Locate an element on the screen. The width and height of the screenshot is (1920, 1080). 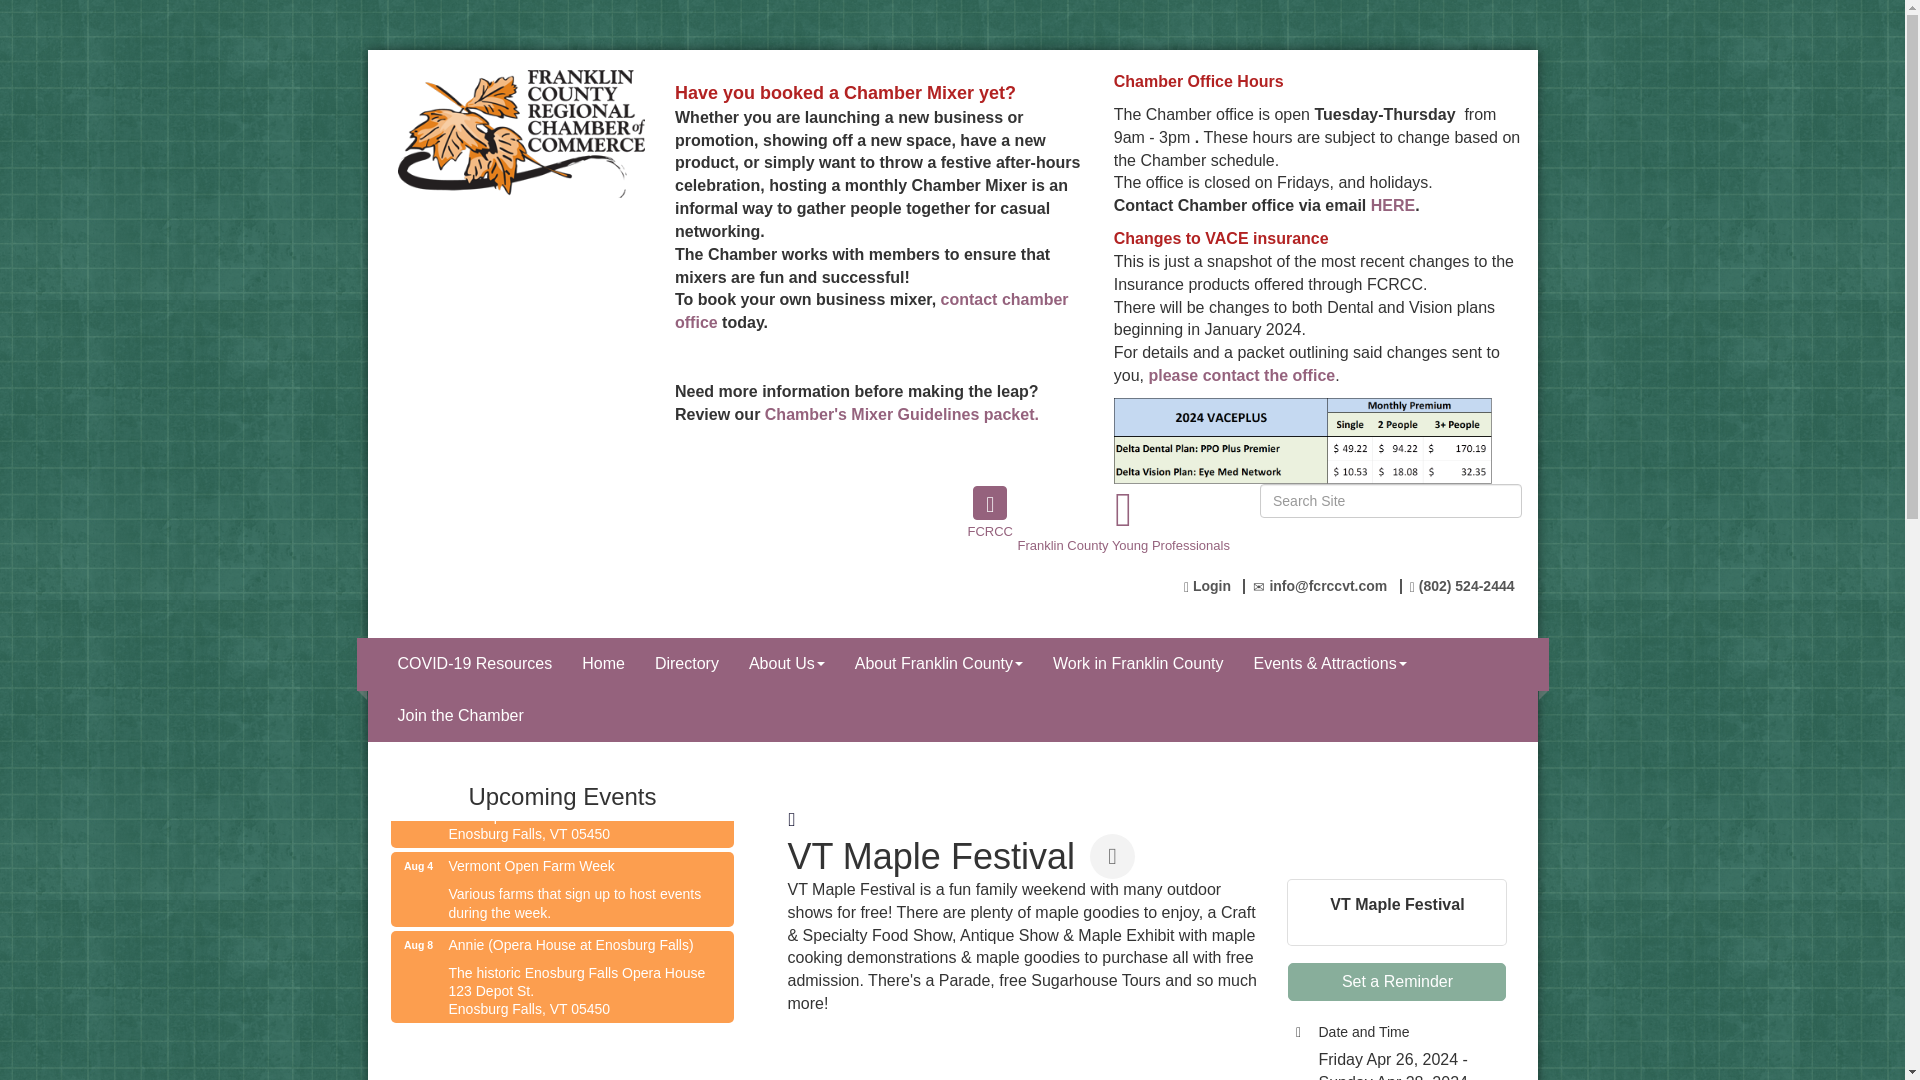
Aug 4 is located at coordinates (418, 866).